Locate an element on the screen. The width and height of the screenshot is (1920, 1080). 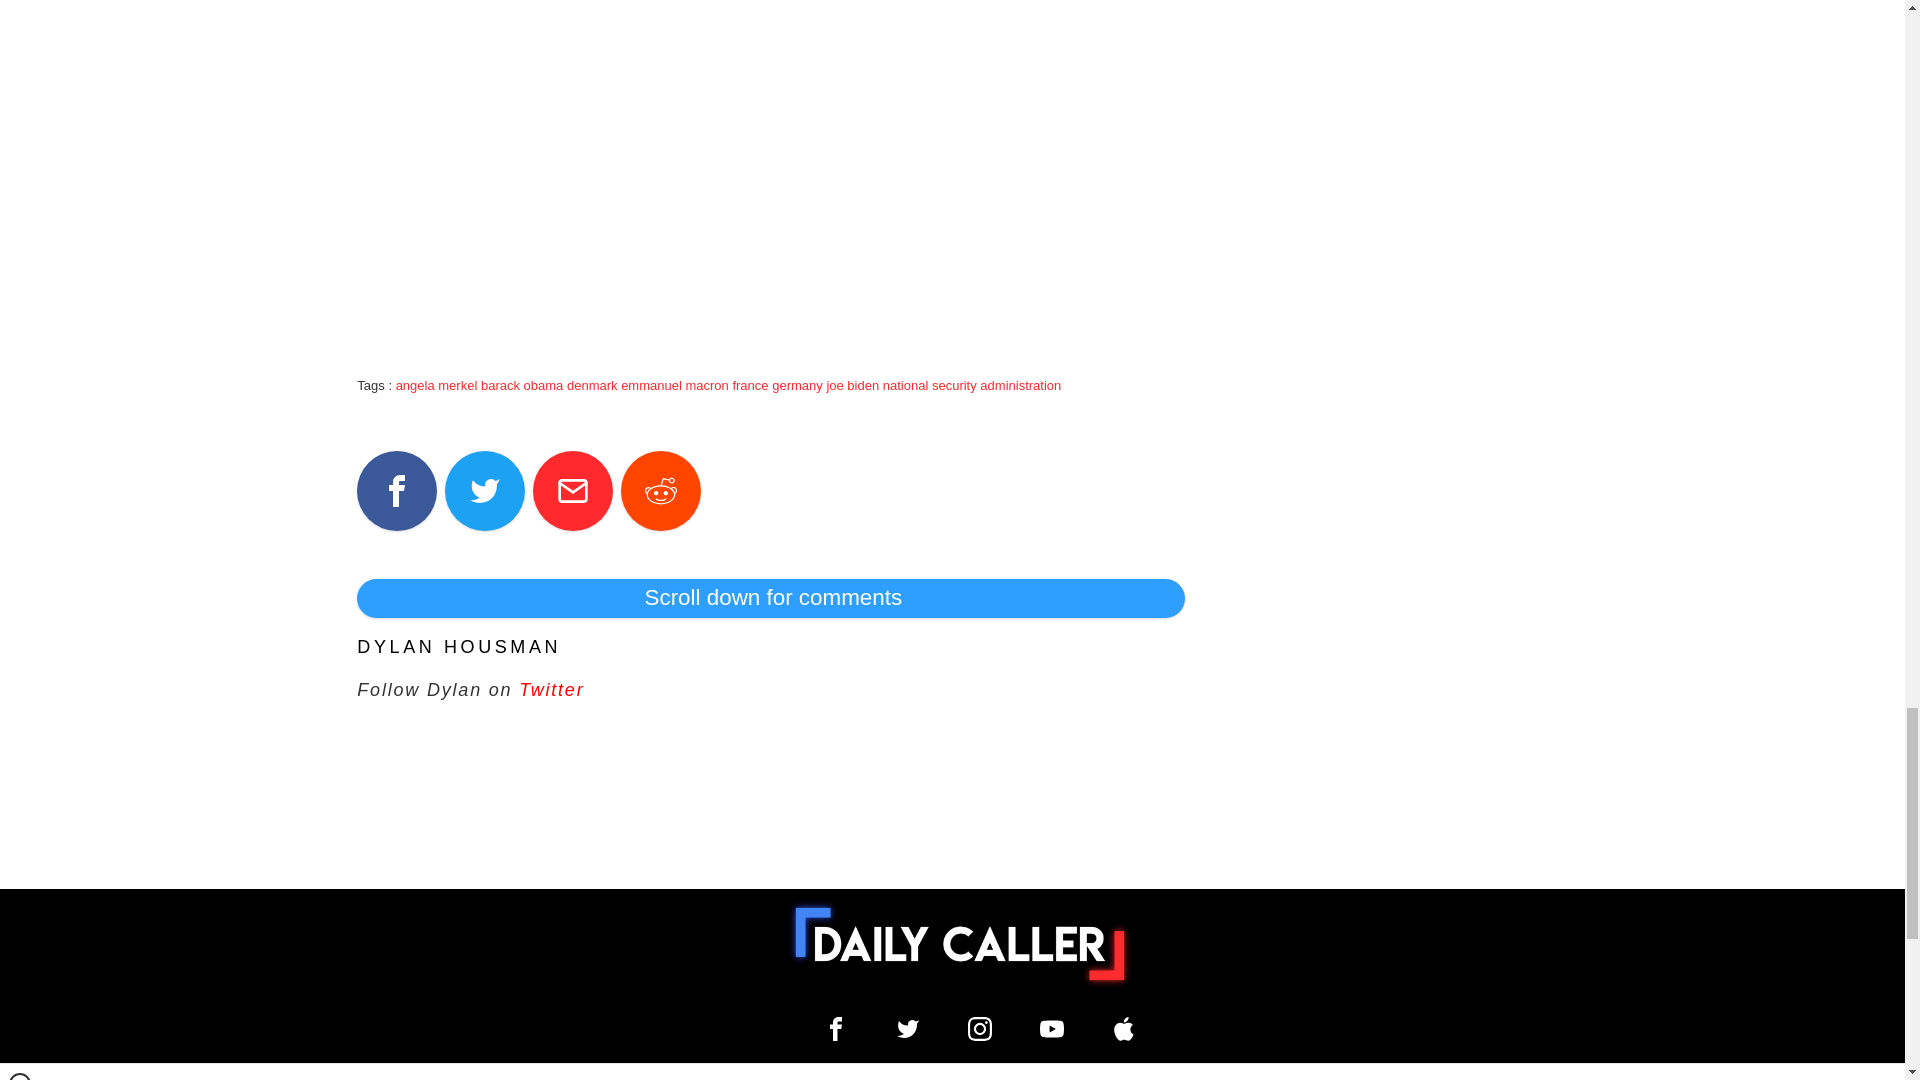
To home page is located at coordinates (960, 944).